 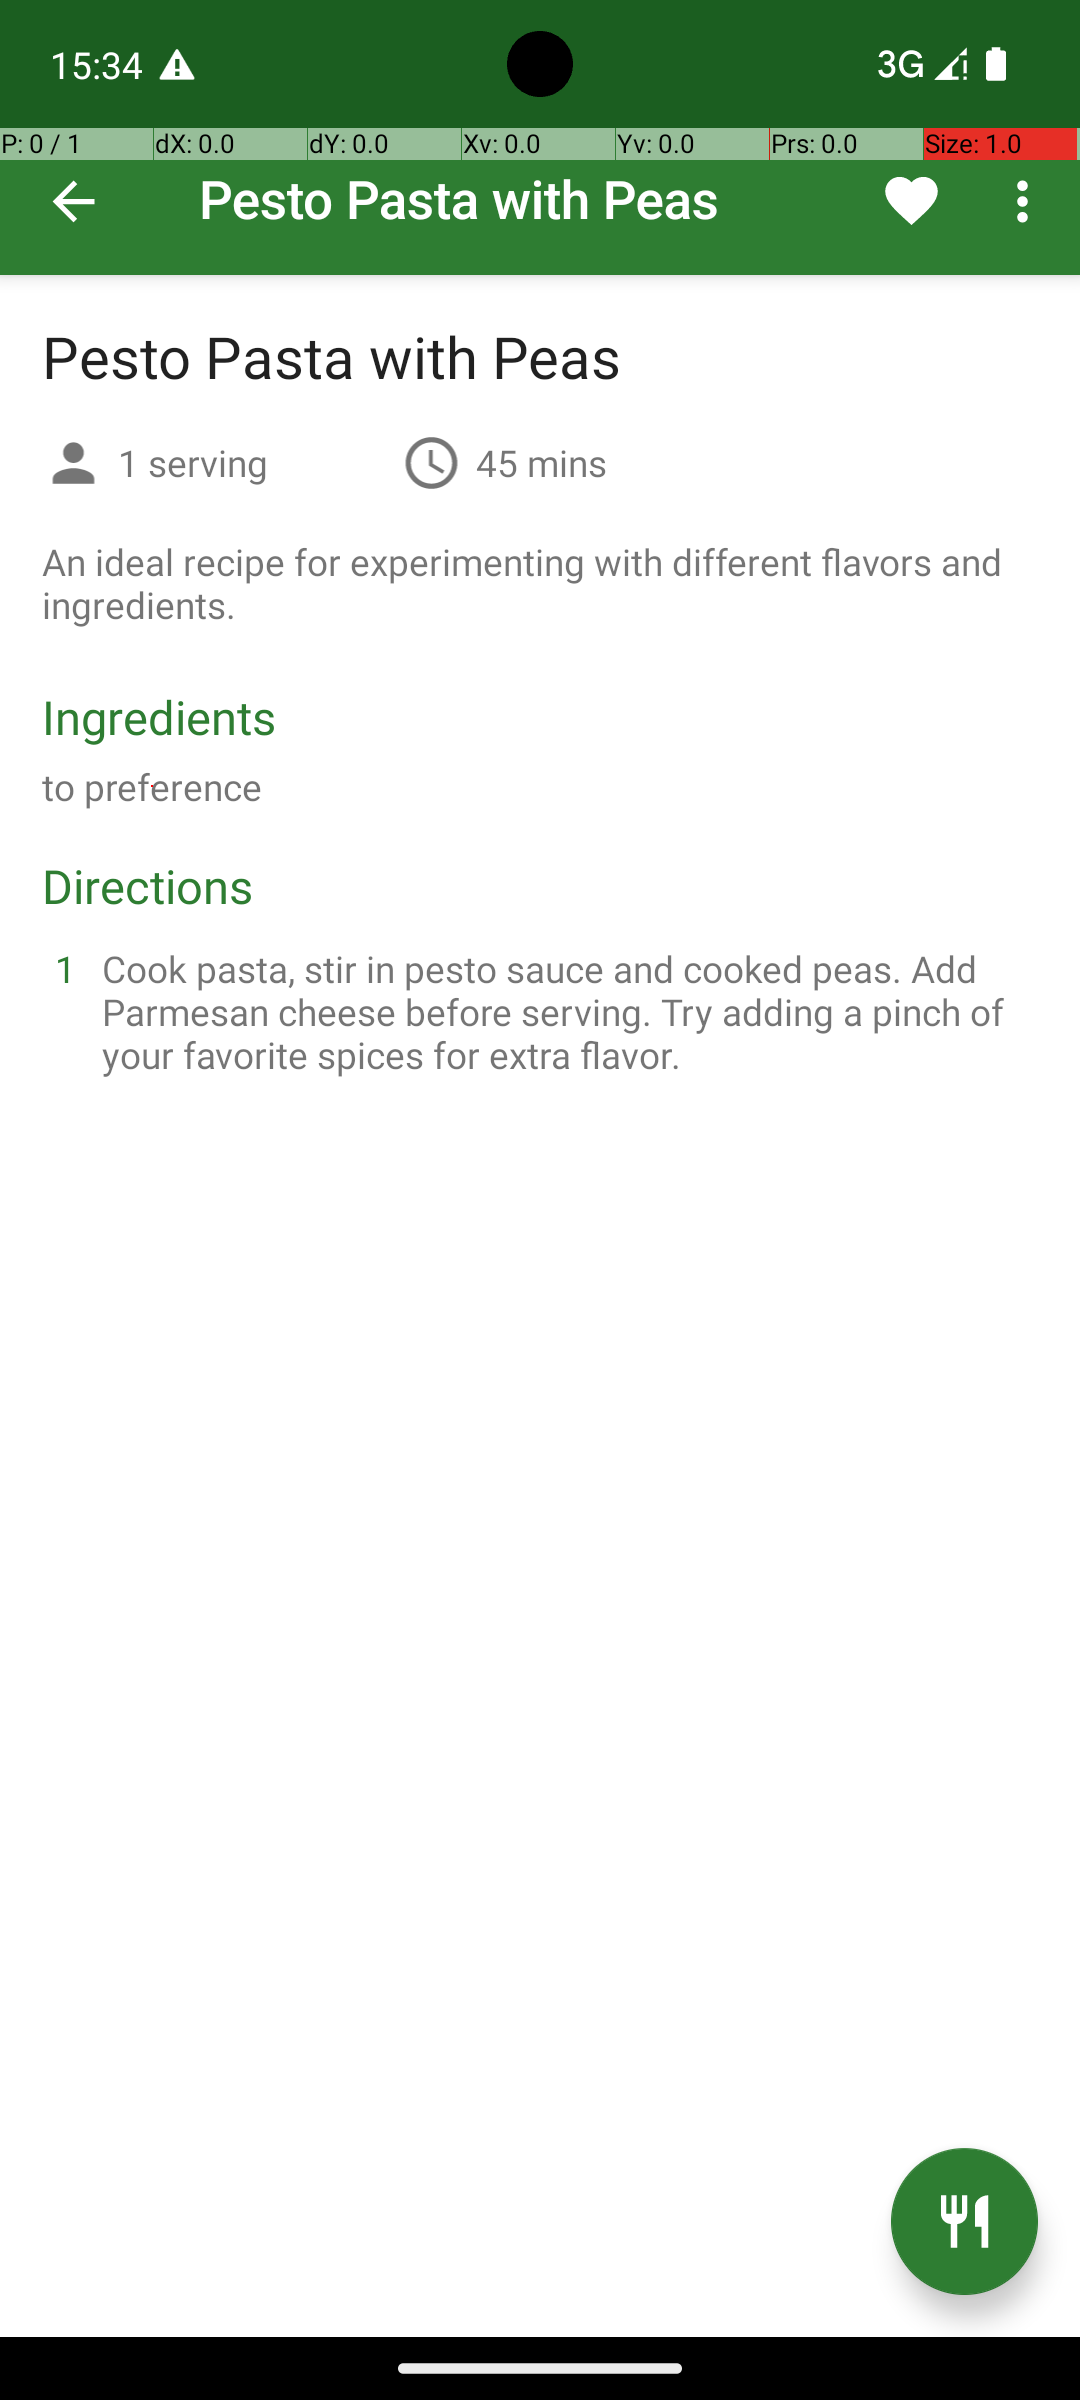 What do you see at coordinates (252, 462) in the screenshot?
I see `1 serving` at bounding box center [252, 462].